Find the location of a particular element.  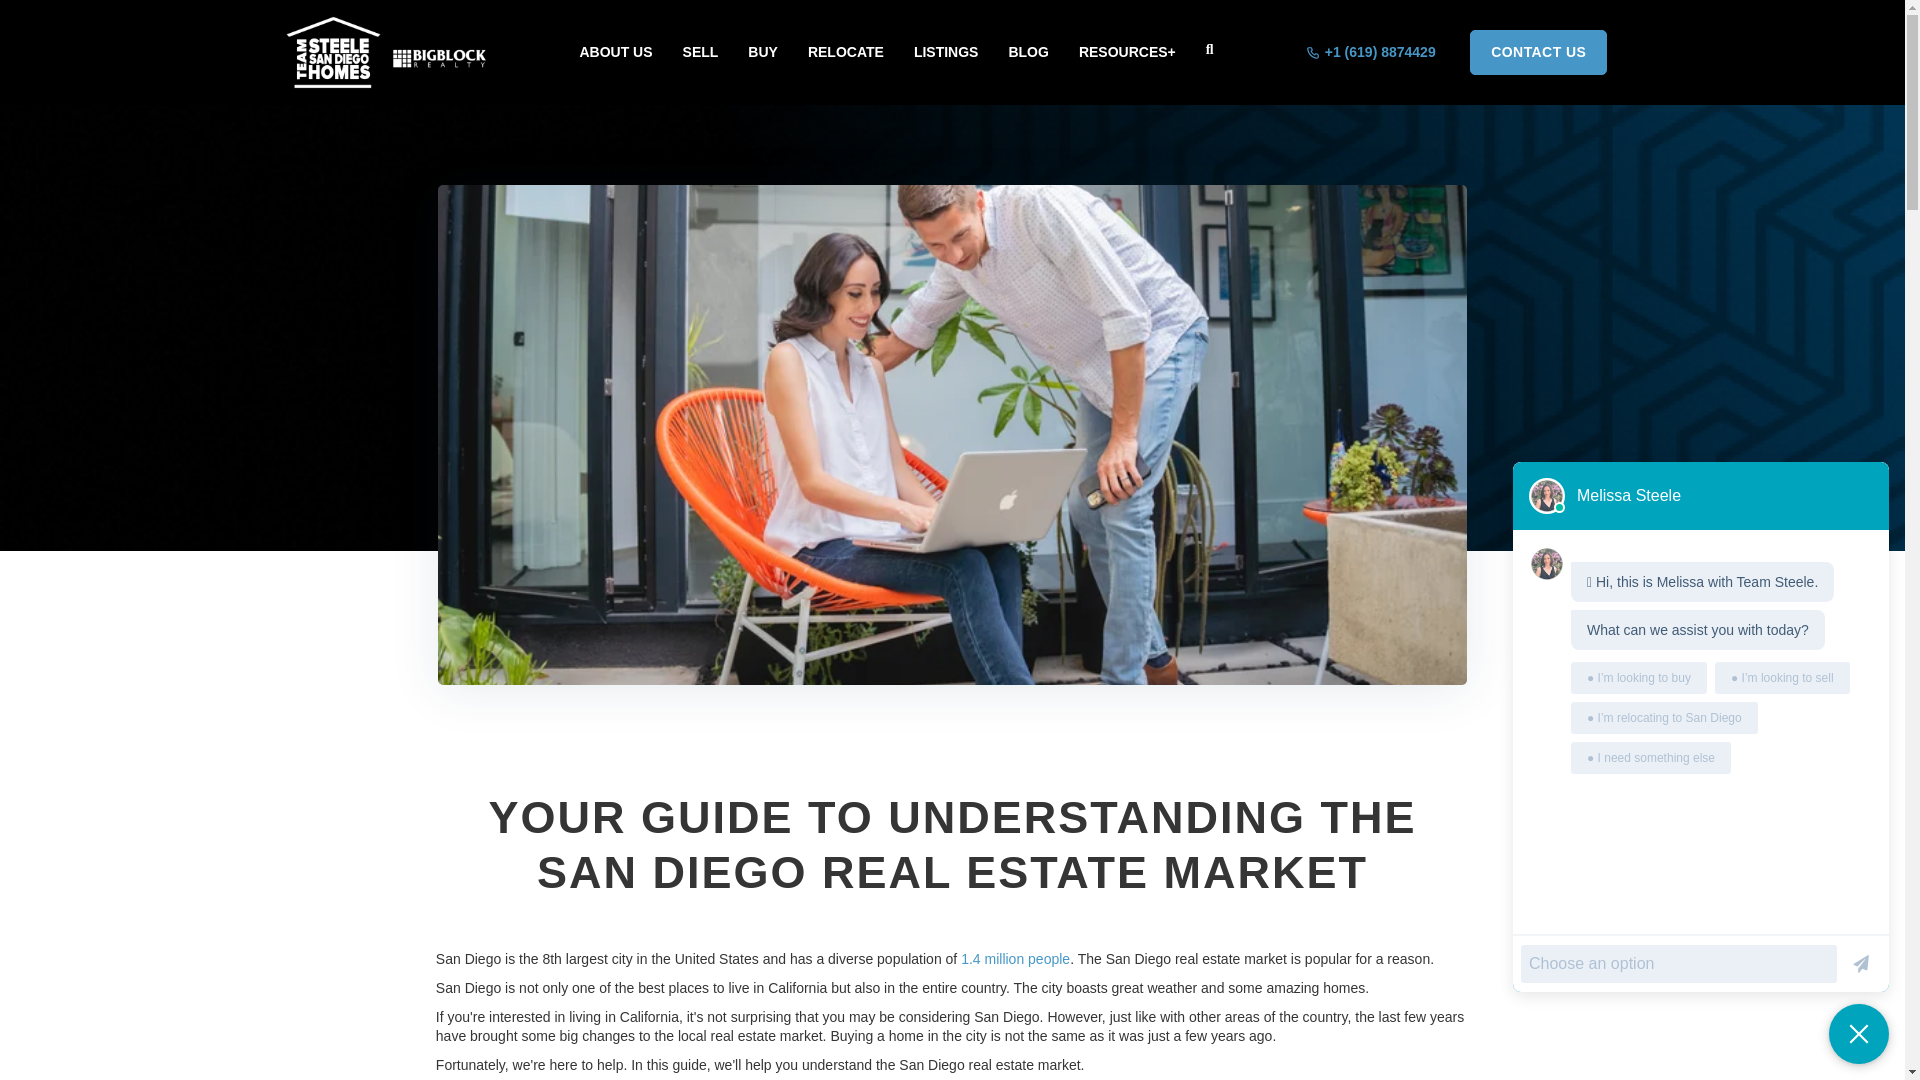

Contact Us is located at coordinates (1538, 52).